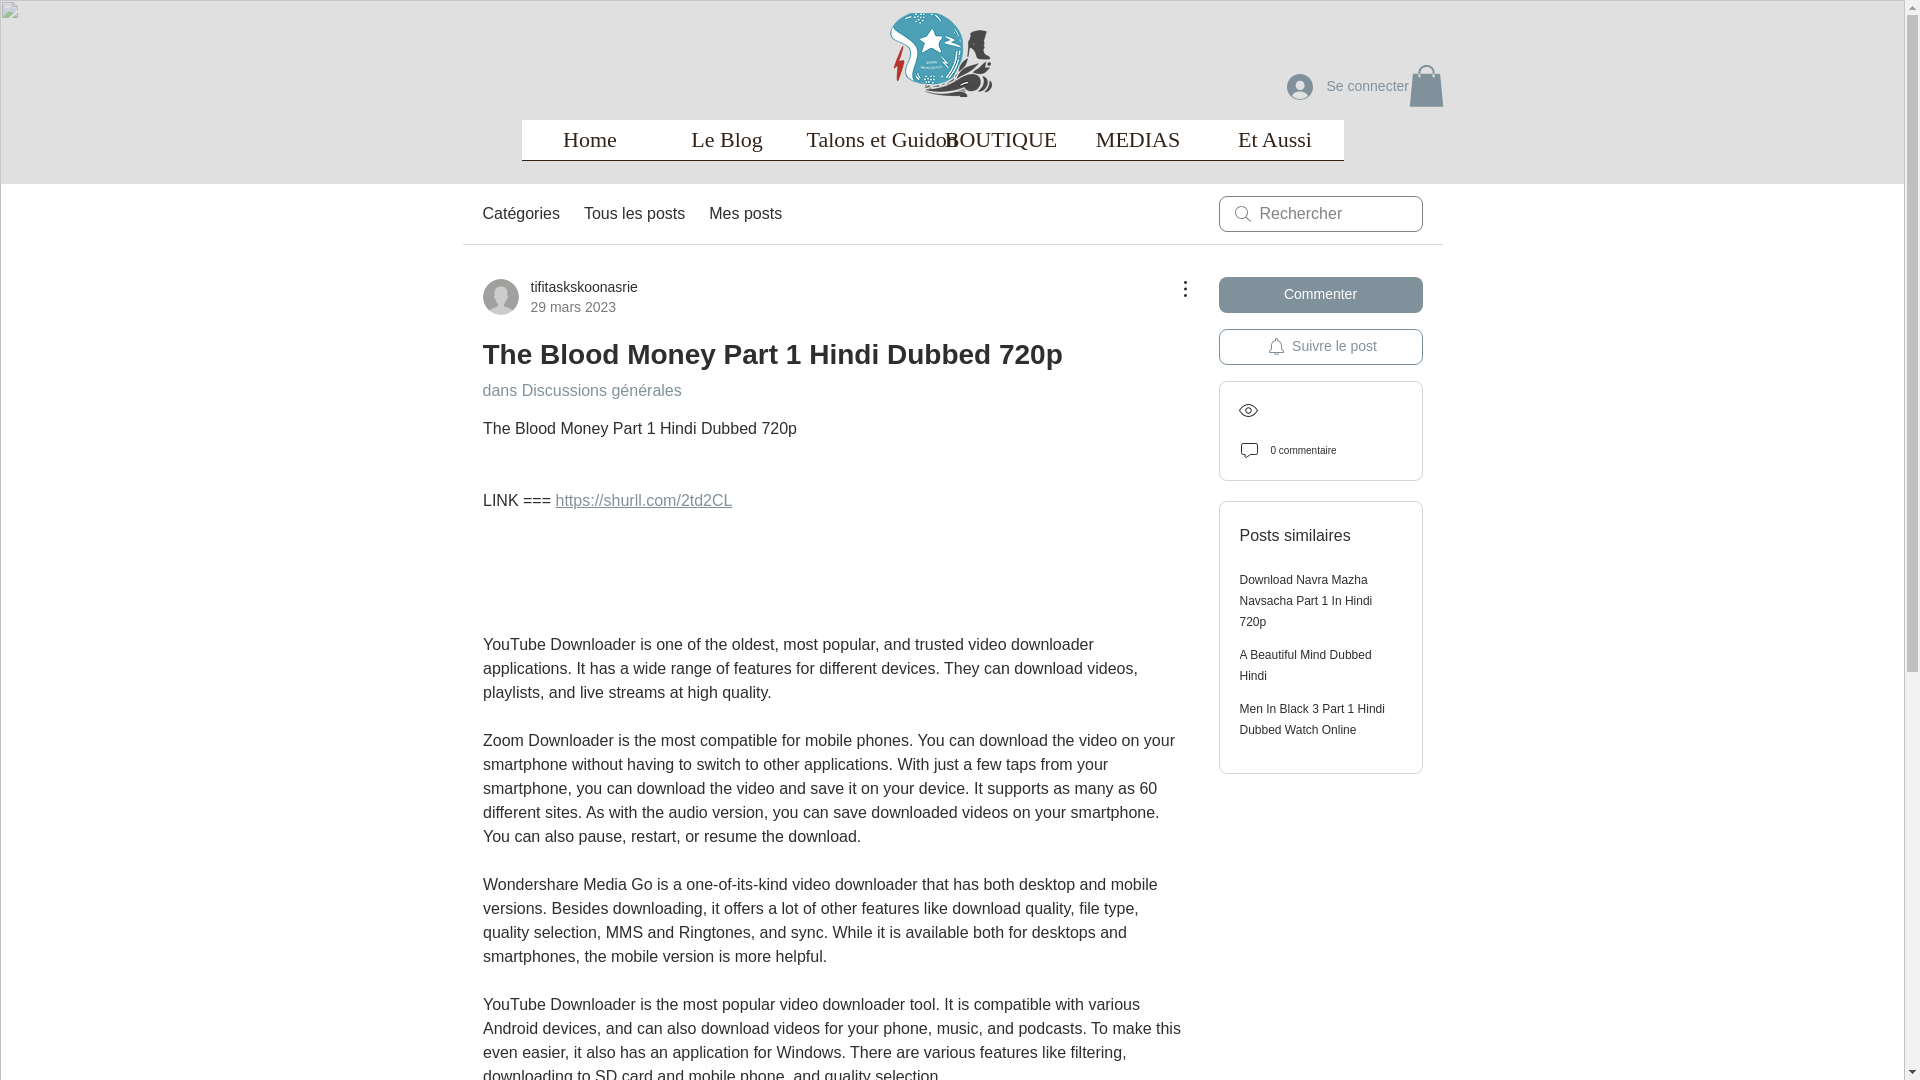 The width and height of the screenshot is (1920, 1080). I want to click on Suivre le post, so click(1320, 347).